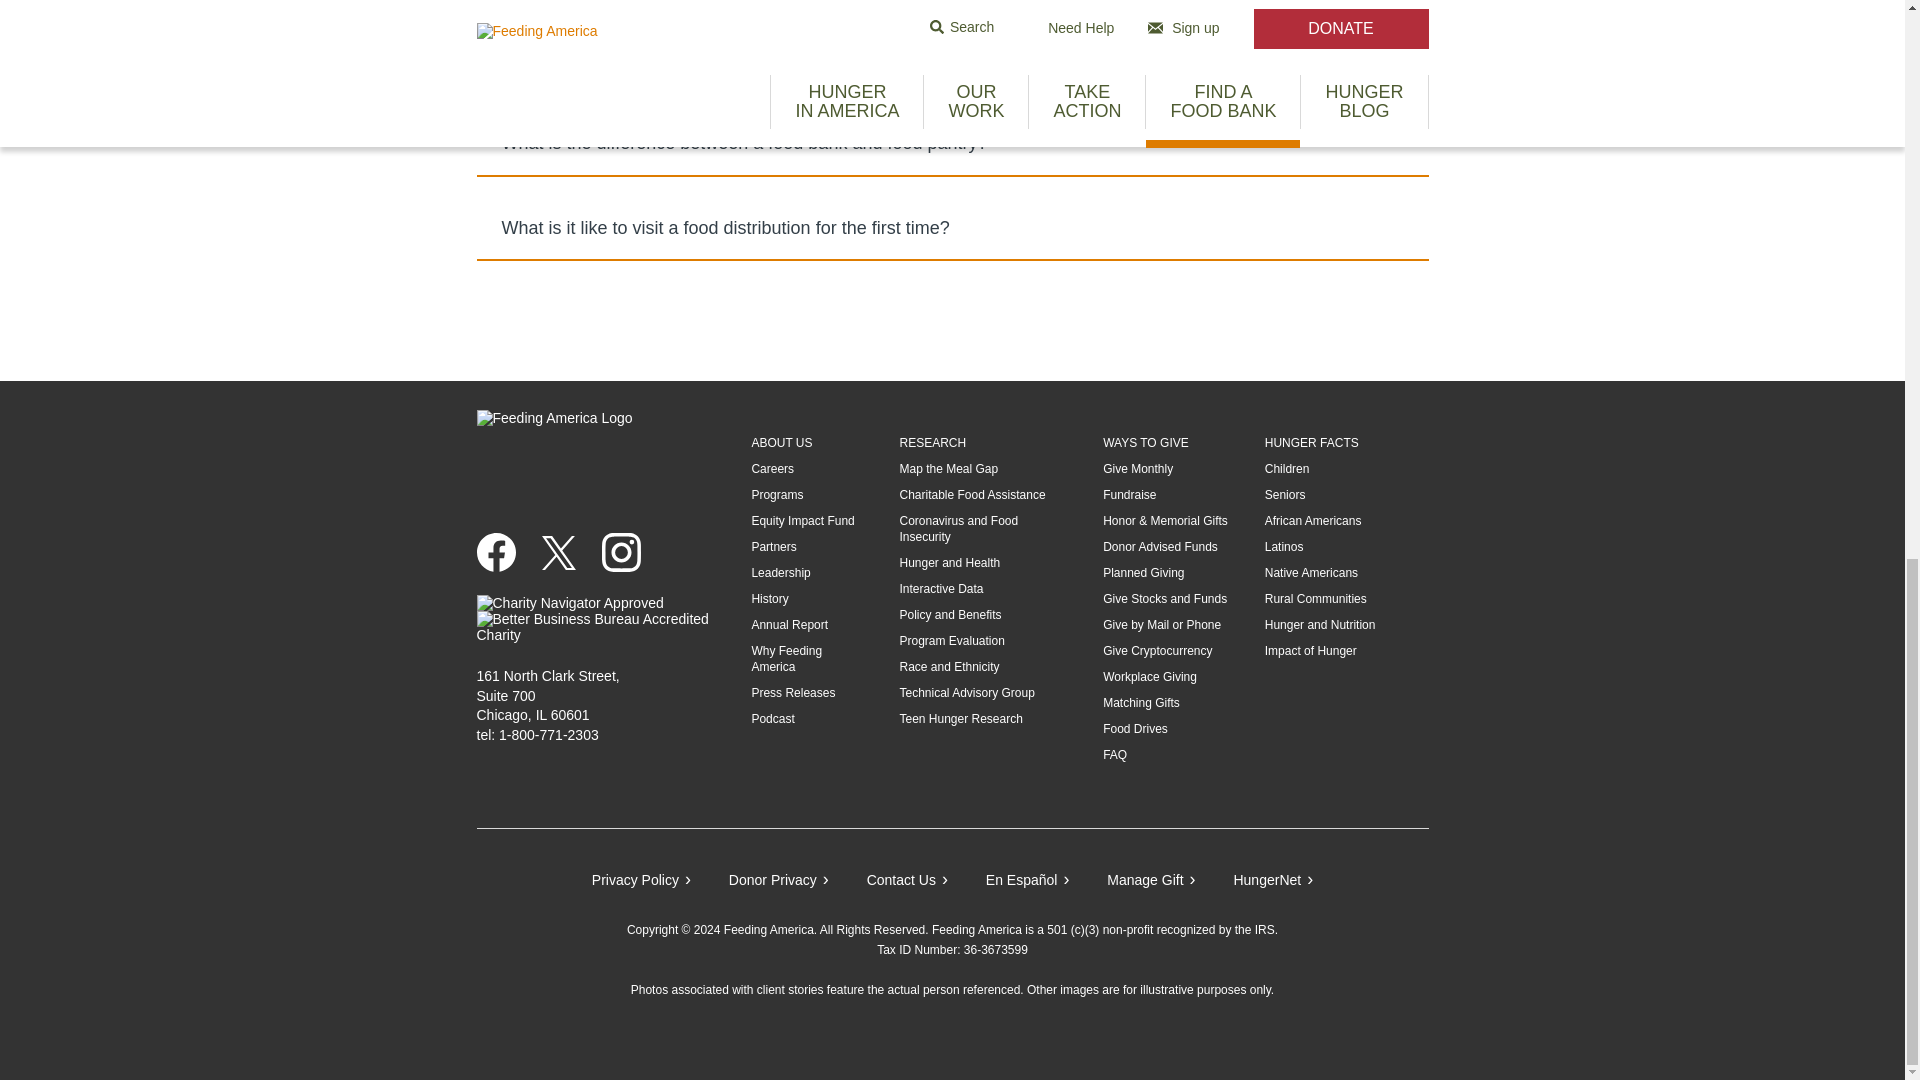 This screenshot has height=1080, width=1920. What do you see at coordinates (629, 552) in the screenshot?
I see `Visit our Instagram` at bounding box center [629, 552].